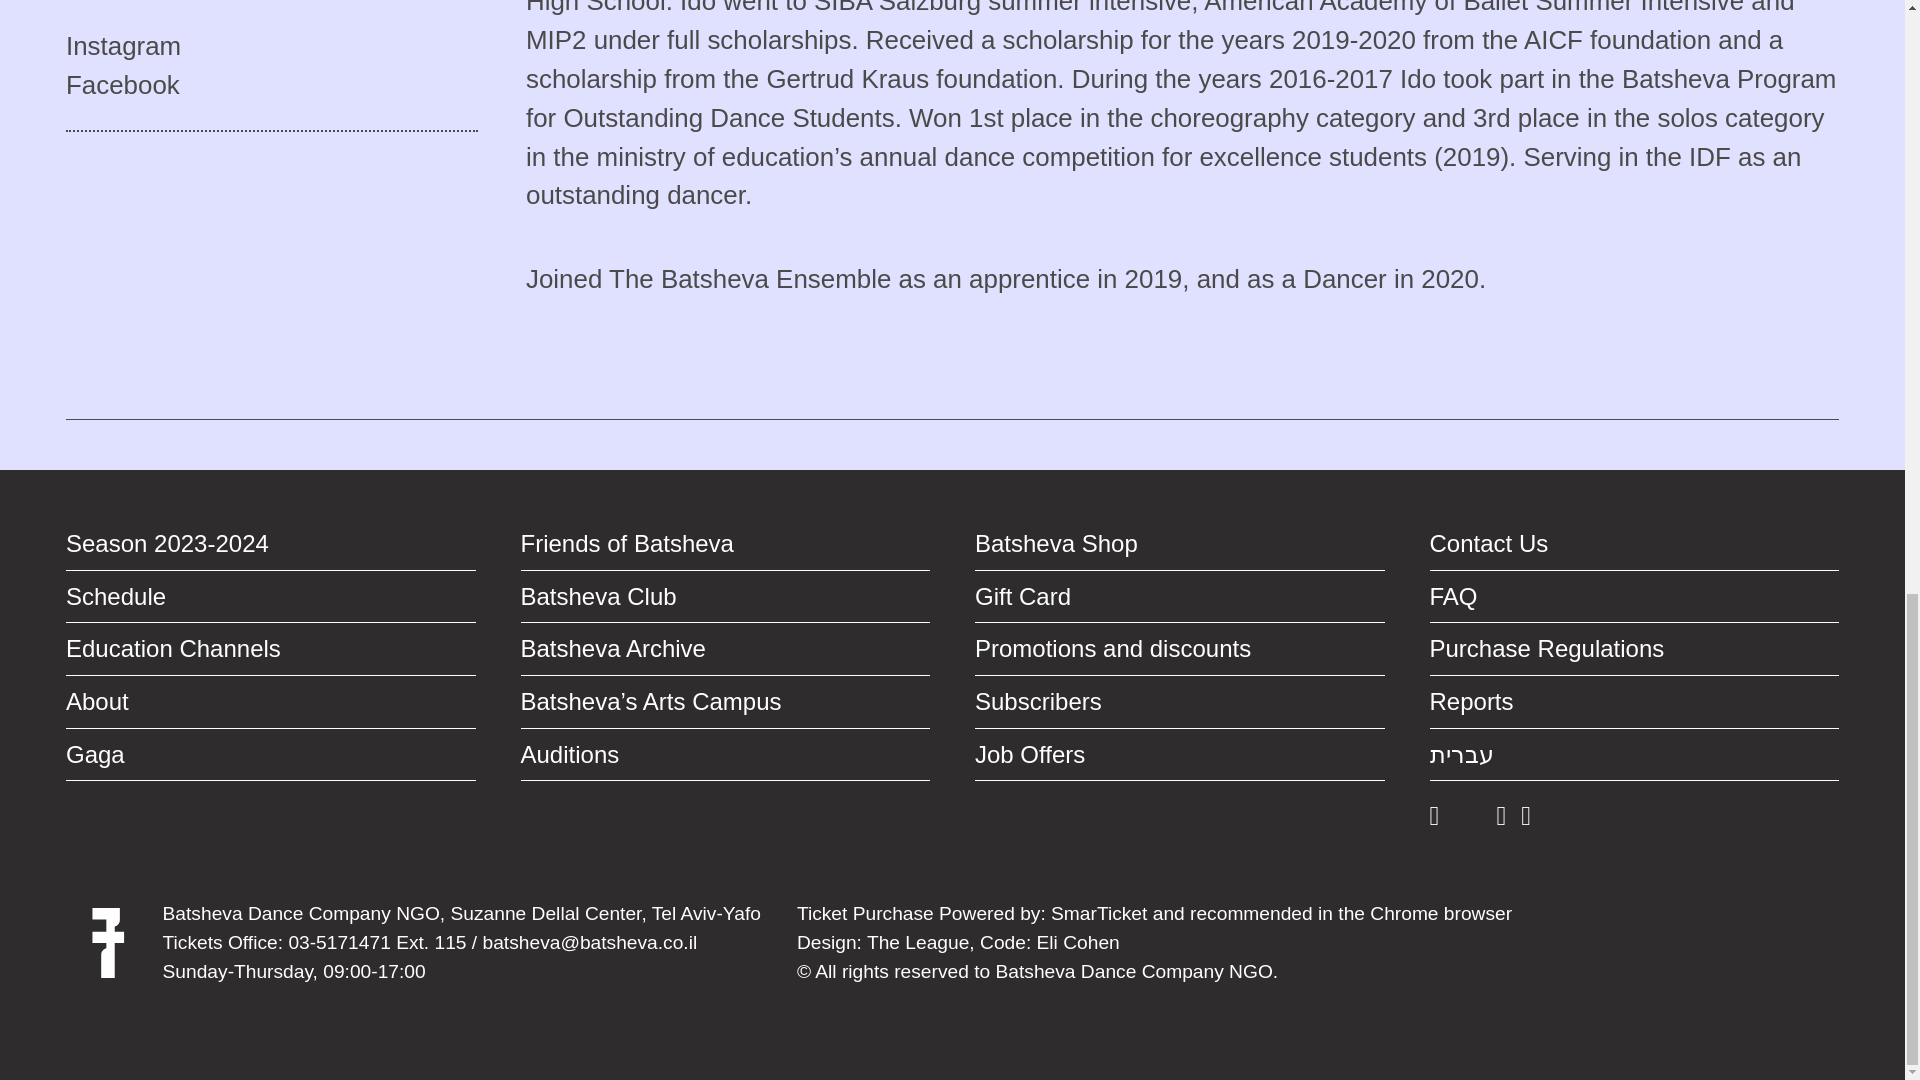 This screenshot has height=1080, width=1920. I want to click on Batsheva Archive, so click(724, 650).